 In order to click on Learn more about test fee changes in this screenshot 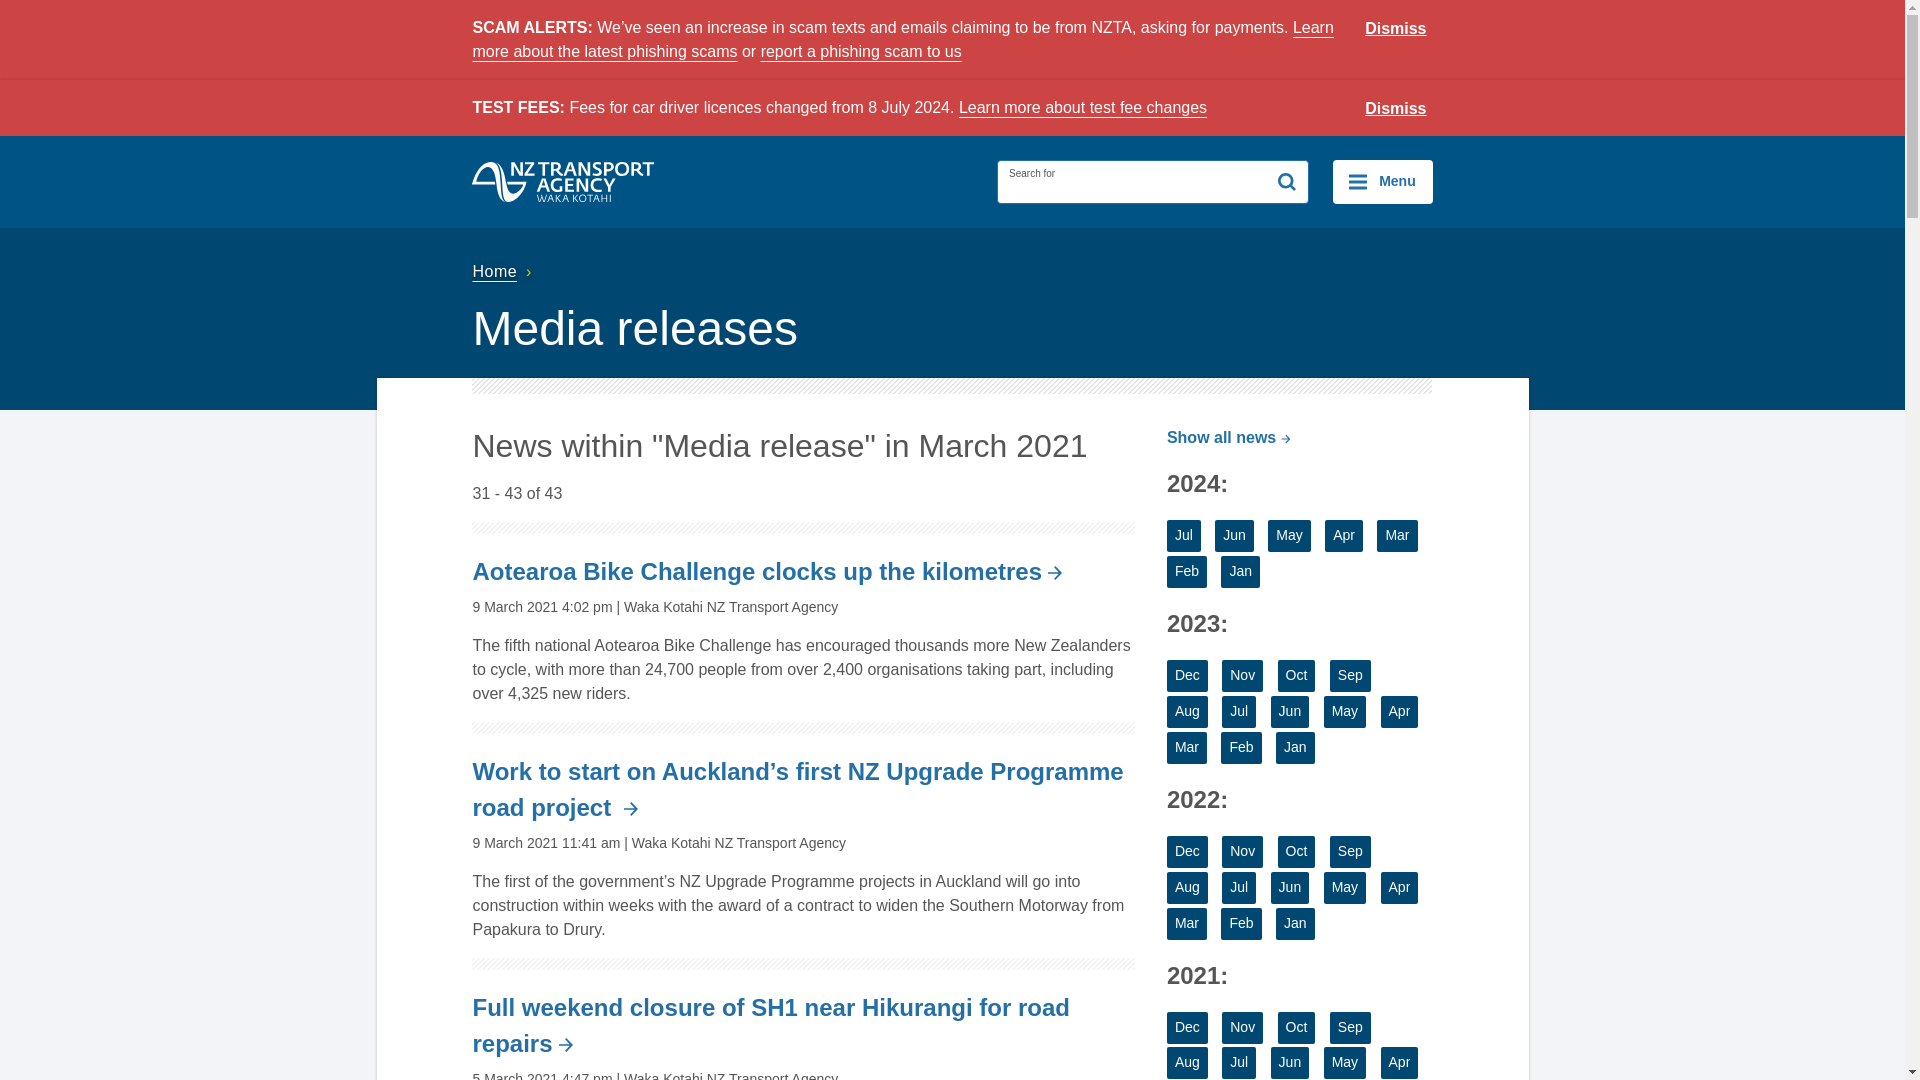, I will do `click(1082, 107)`.